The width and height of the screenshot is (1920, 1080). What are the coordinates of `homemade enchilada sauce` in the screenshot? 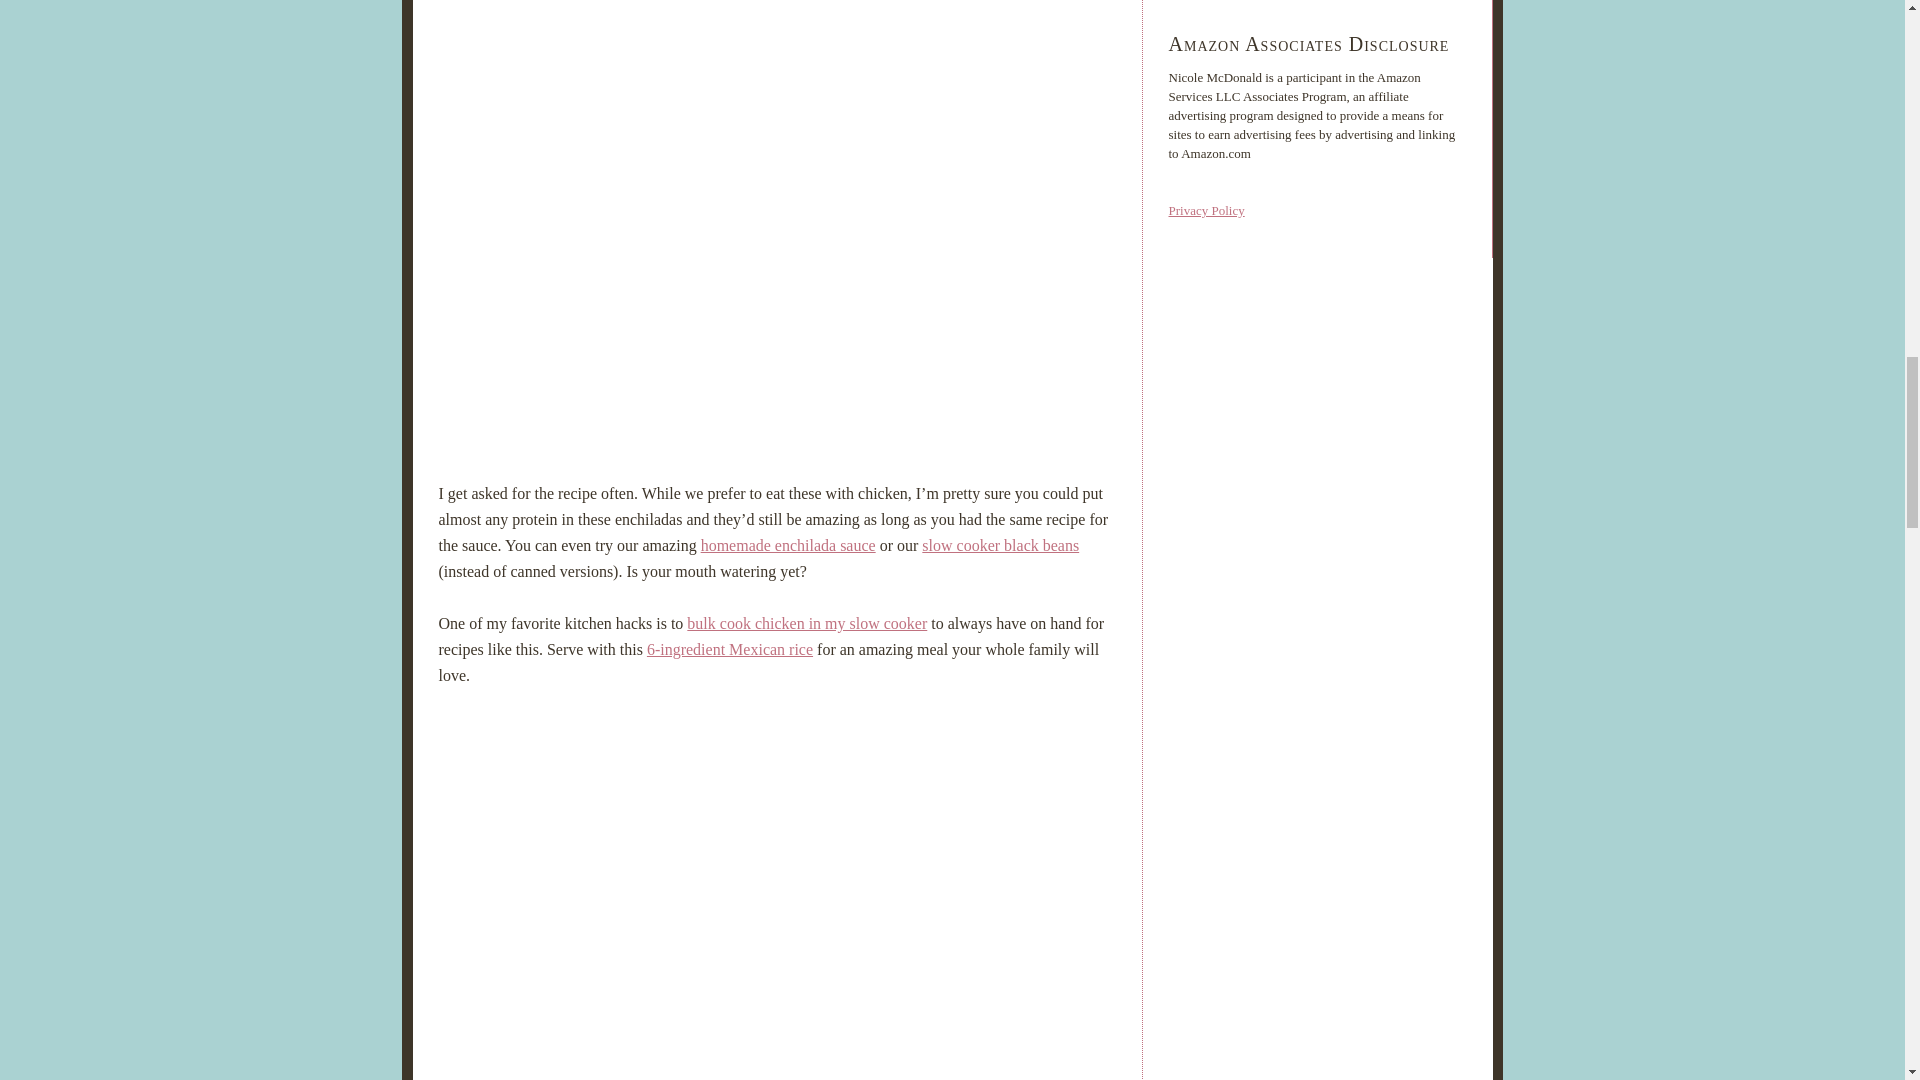 It's located at (788, 545).